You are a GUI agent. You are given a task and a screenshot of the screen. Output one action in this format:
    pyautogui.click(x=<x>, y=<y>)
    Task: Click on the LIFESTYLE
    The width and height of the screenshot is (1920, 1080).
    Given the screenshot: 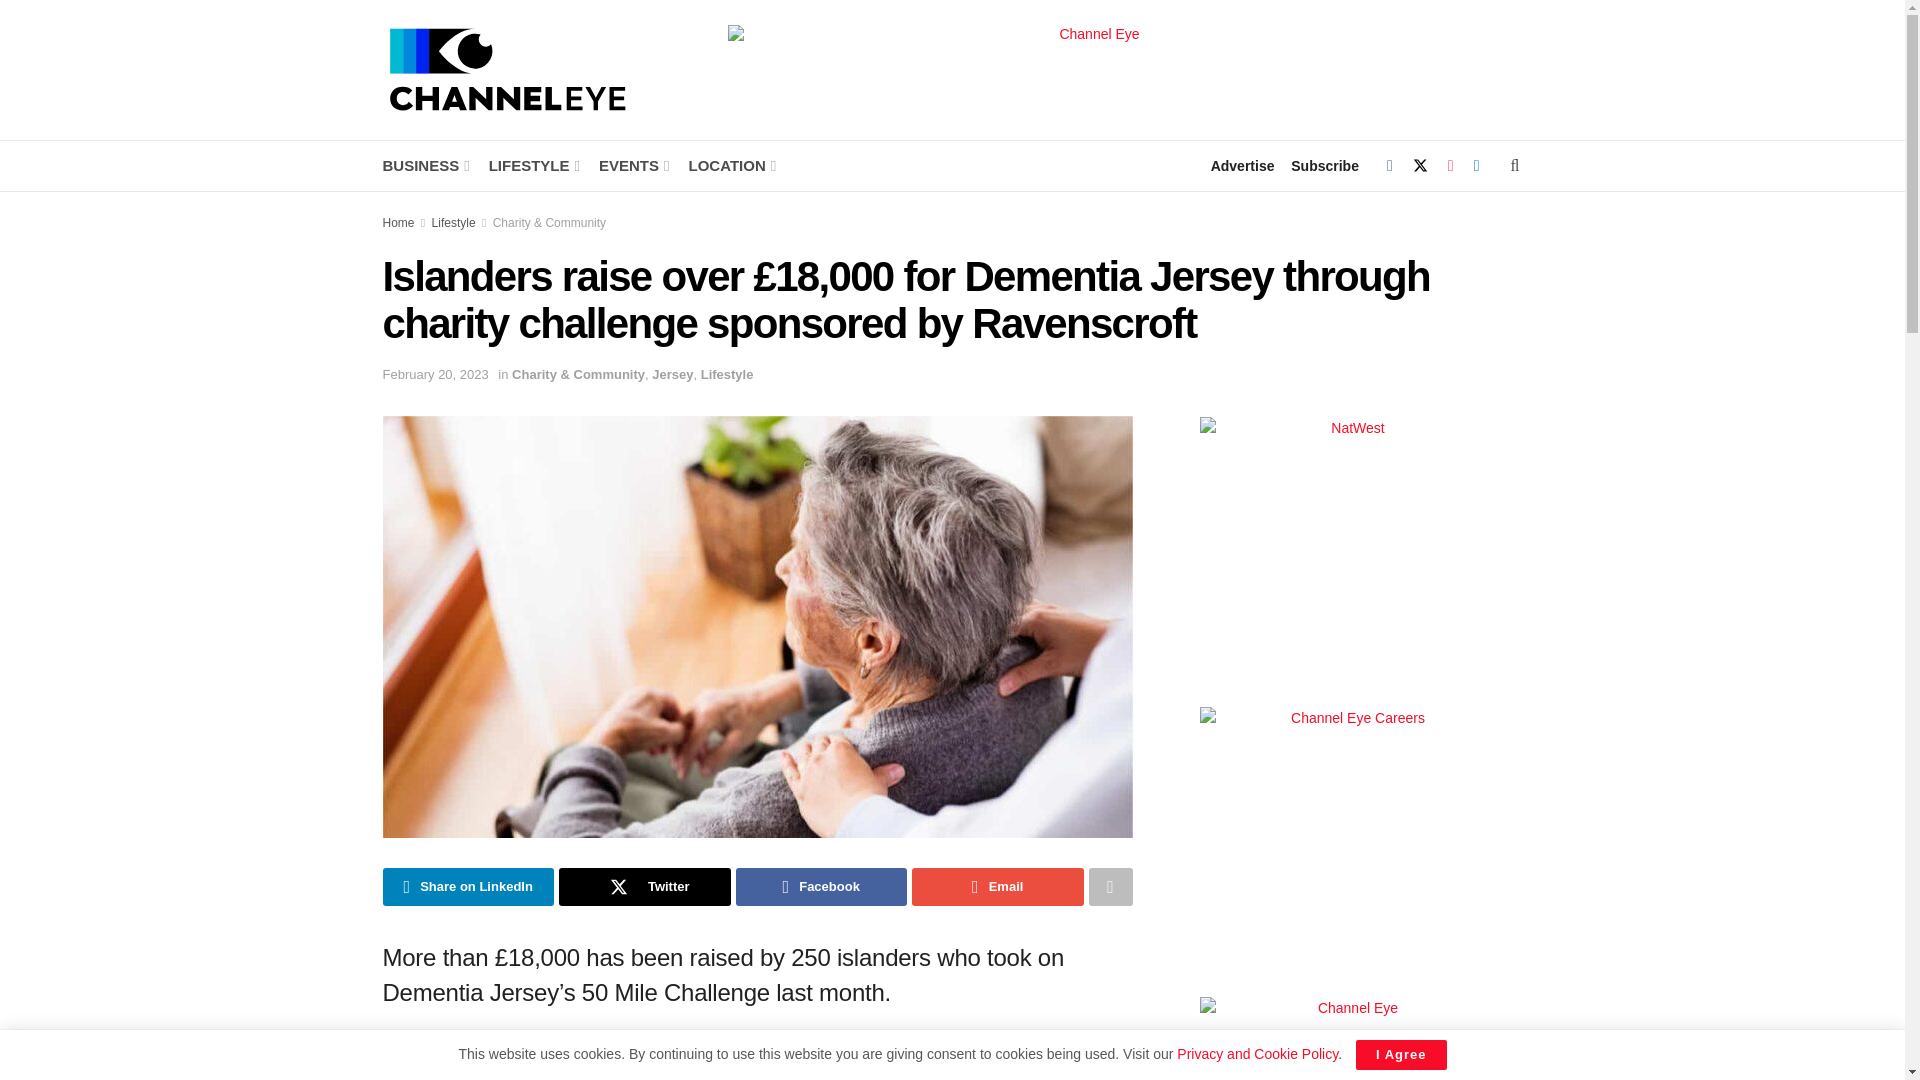 What is the action you would take?
    pyautogui.click(x=533, y=166)
    